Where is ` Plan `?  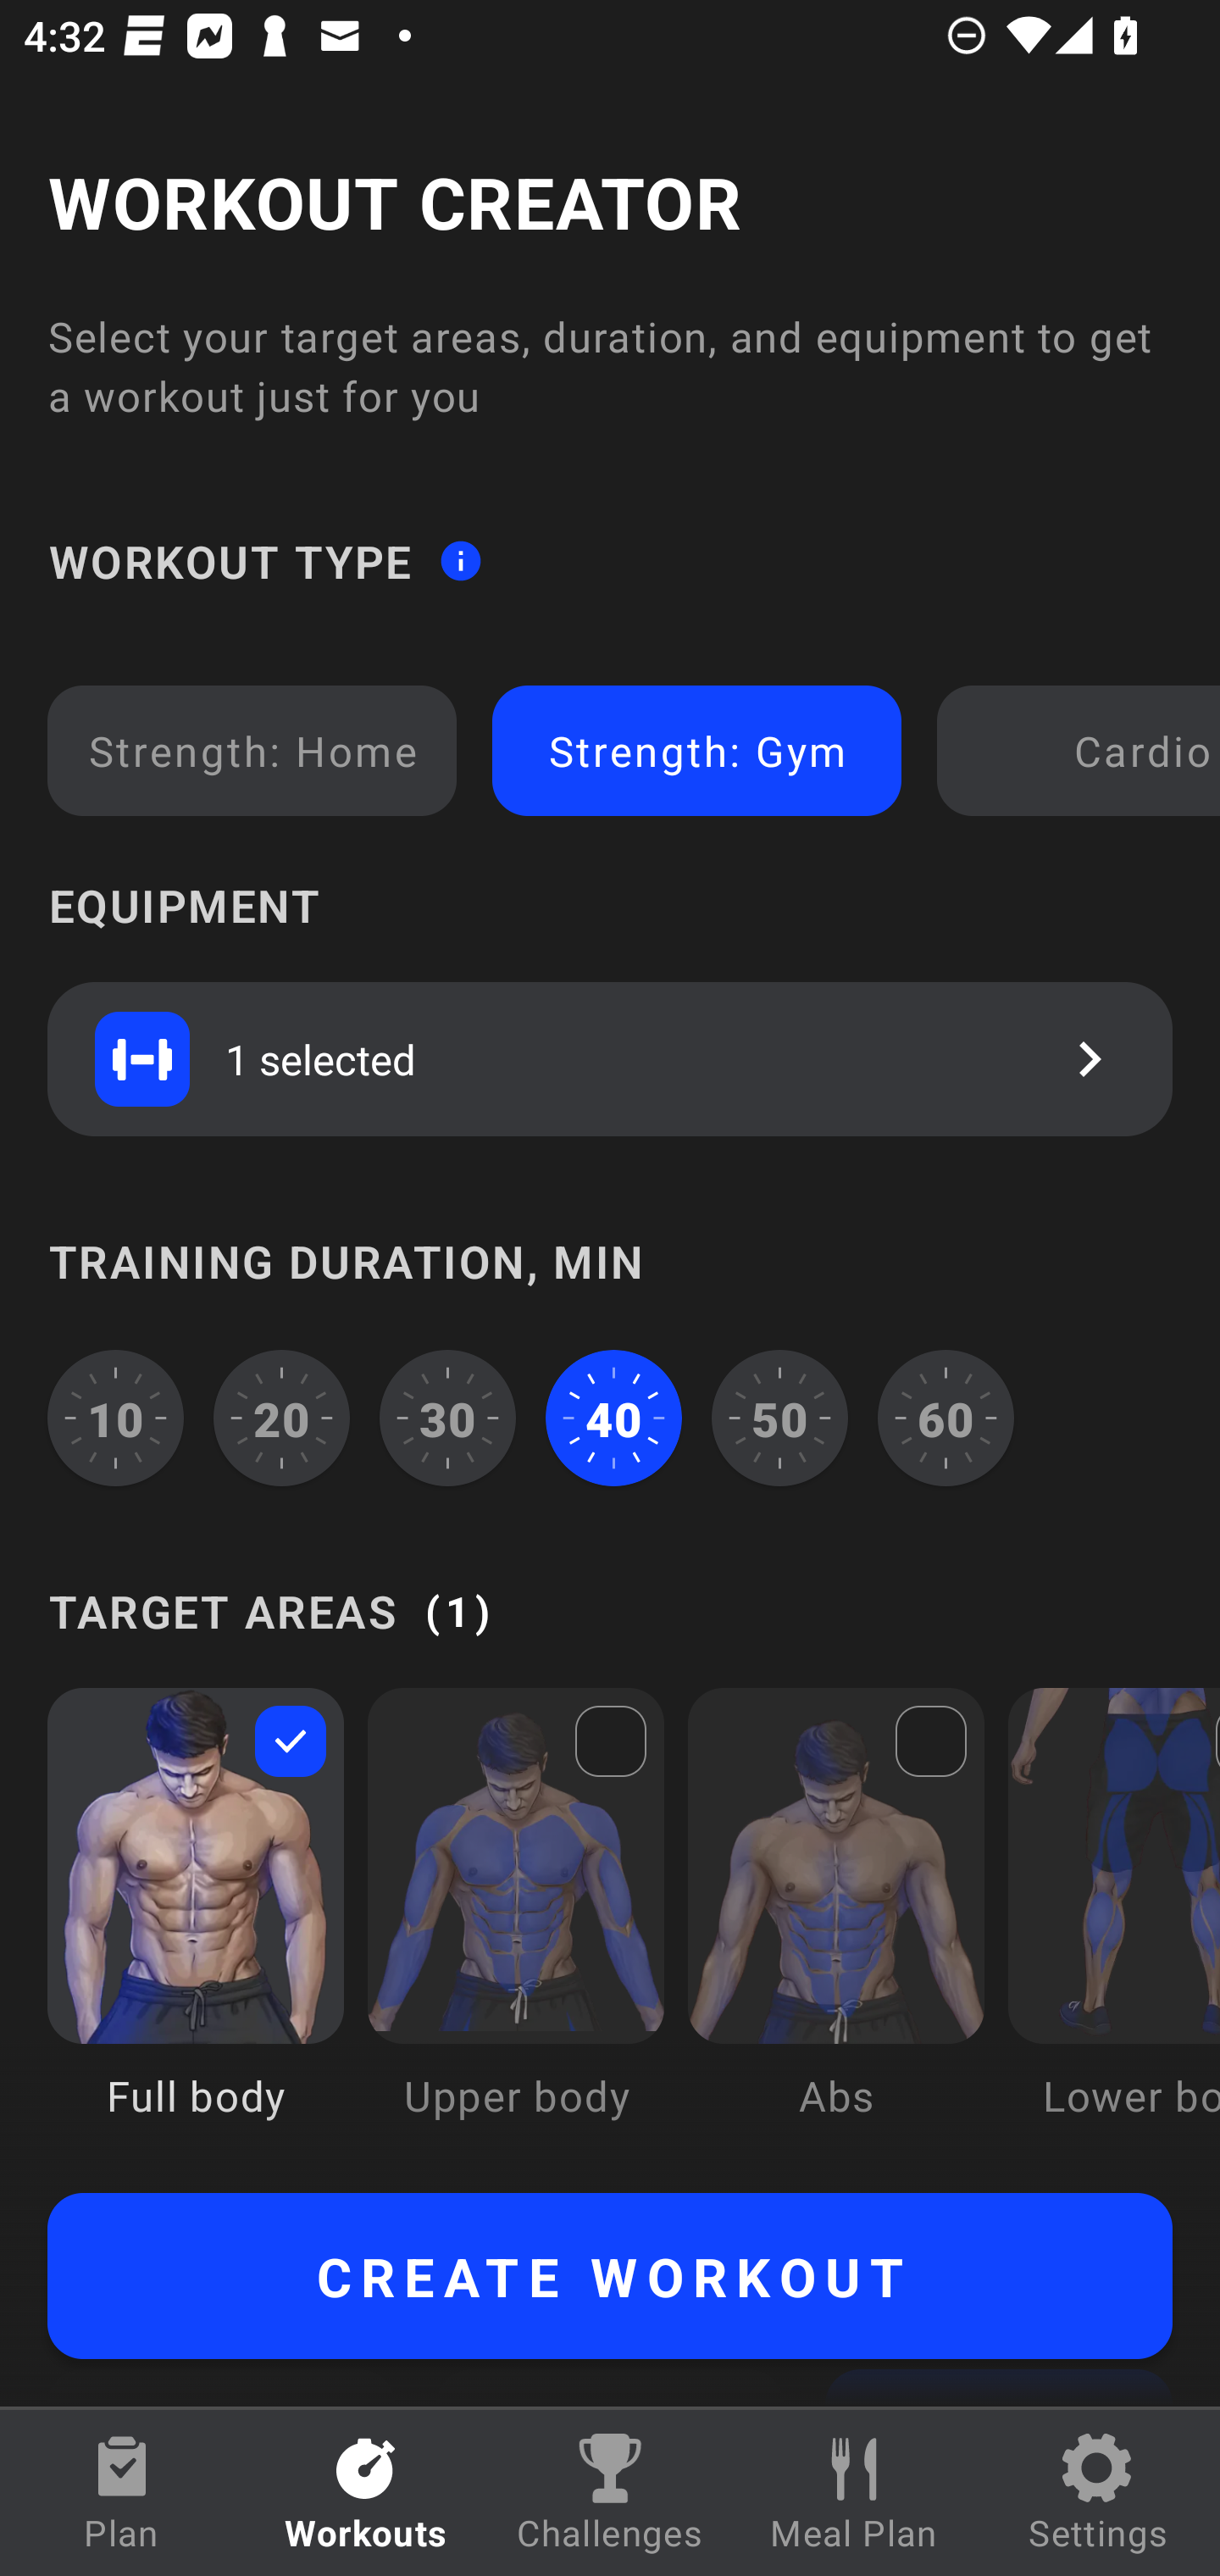
 Plan  is located at coordinates (122, 2493).